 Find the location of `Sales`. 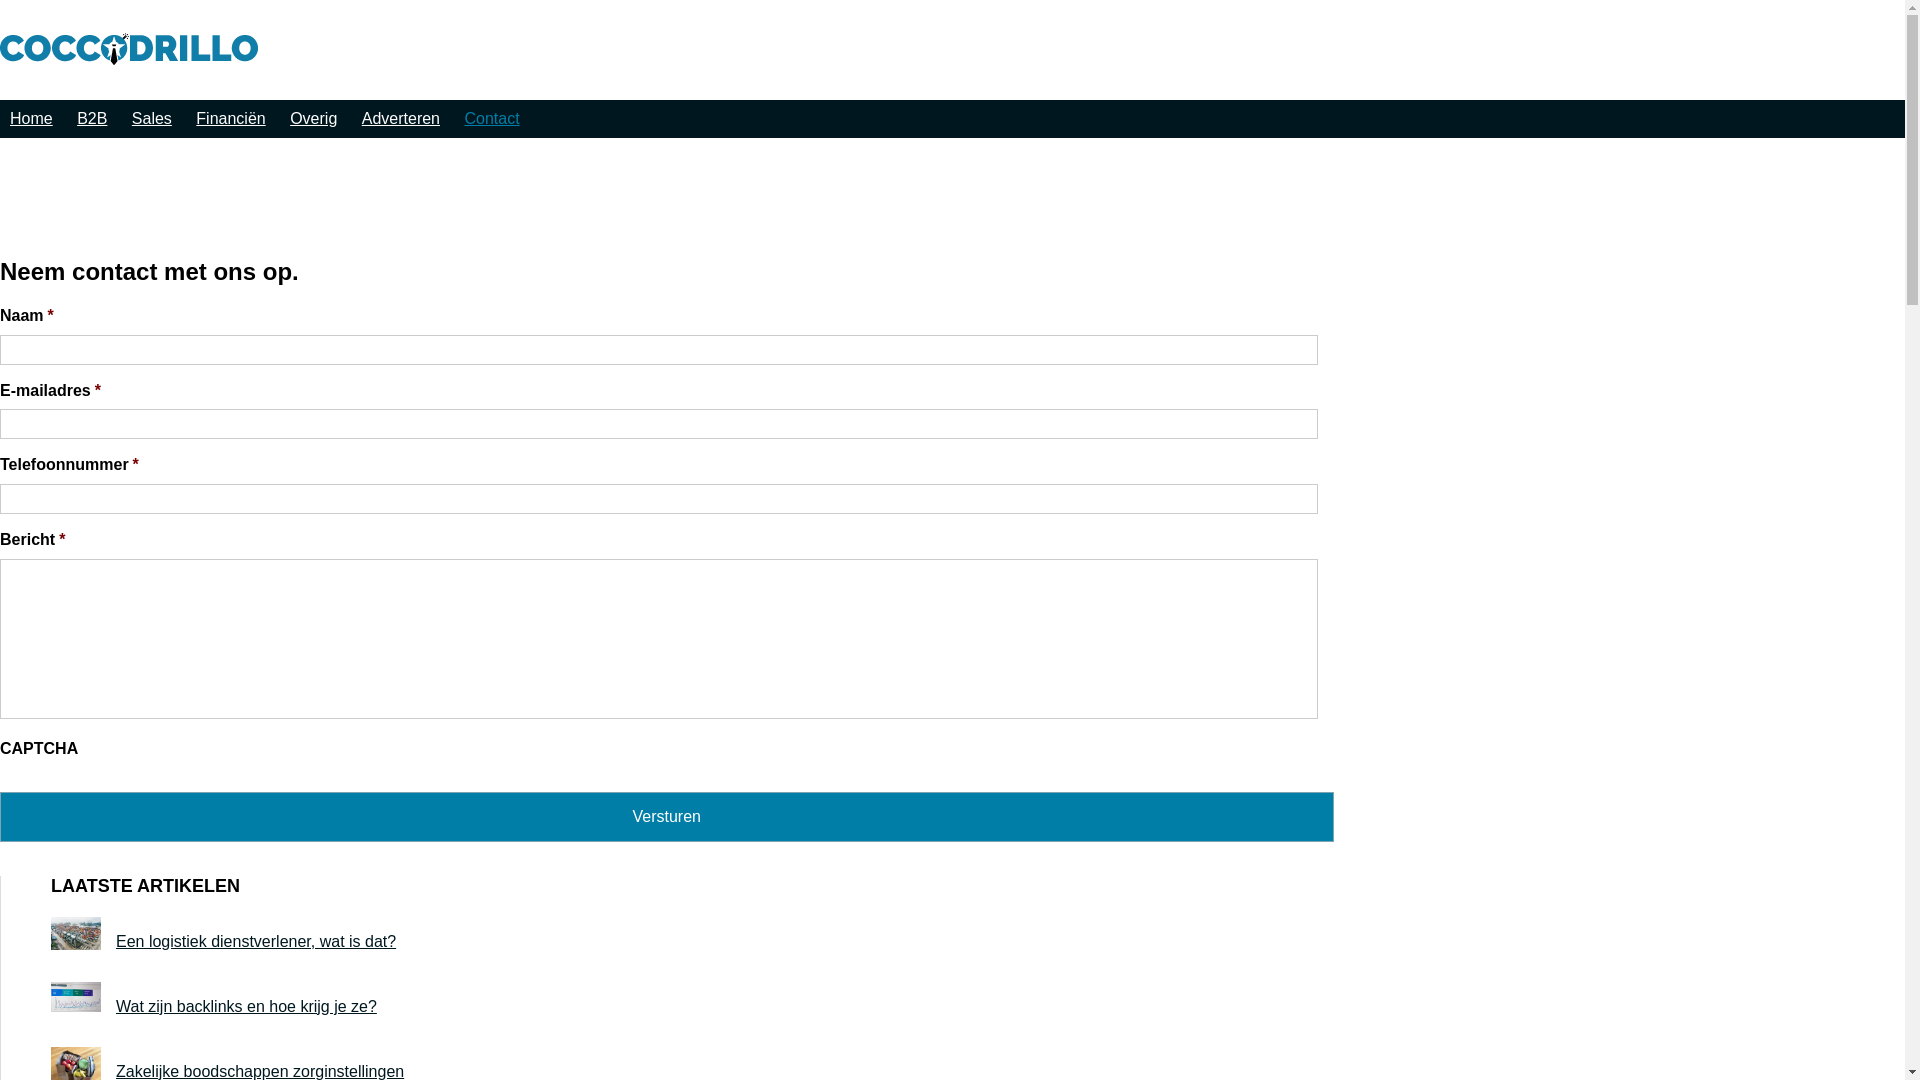

Sales is located at coordinates (152, 118).